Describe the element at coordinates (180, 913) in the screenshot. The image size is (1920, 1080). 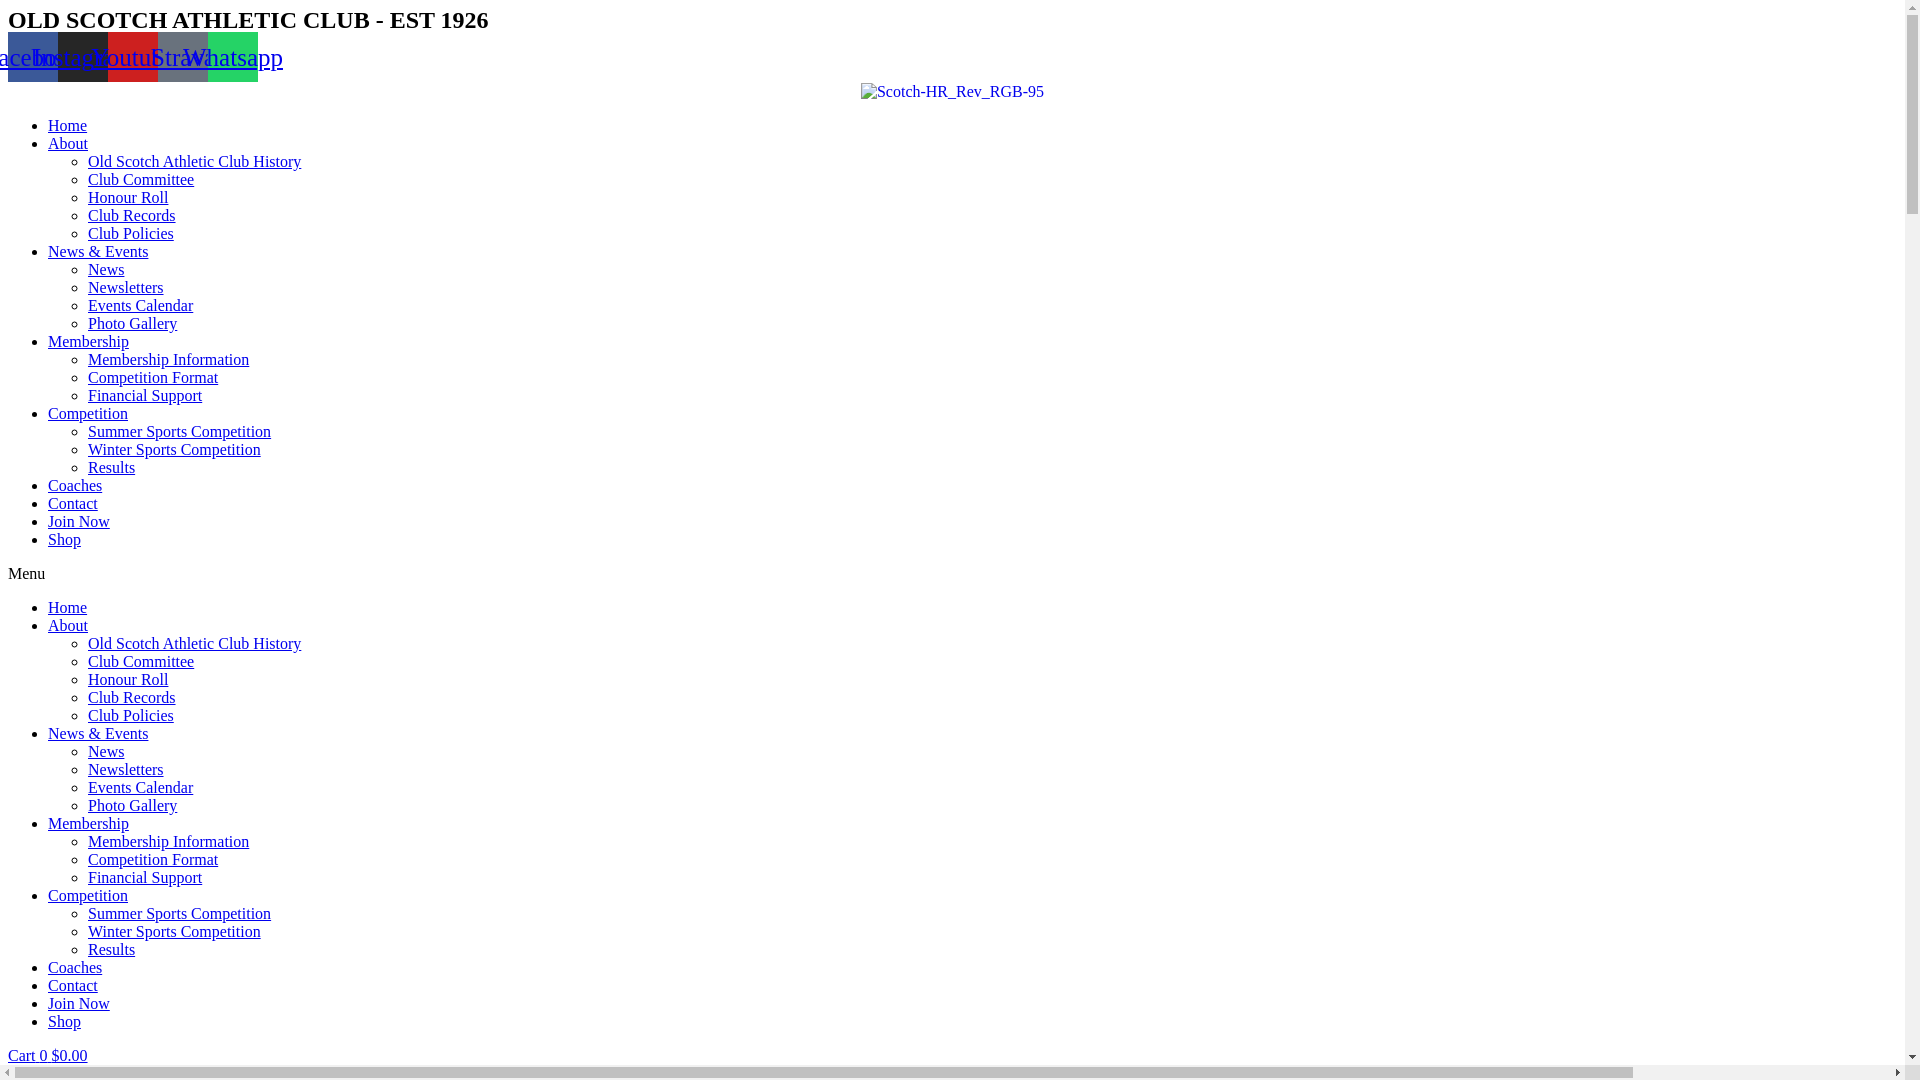
I see `Summer Sports Competition` at that location.